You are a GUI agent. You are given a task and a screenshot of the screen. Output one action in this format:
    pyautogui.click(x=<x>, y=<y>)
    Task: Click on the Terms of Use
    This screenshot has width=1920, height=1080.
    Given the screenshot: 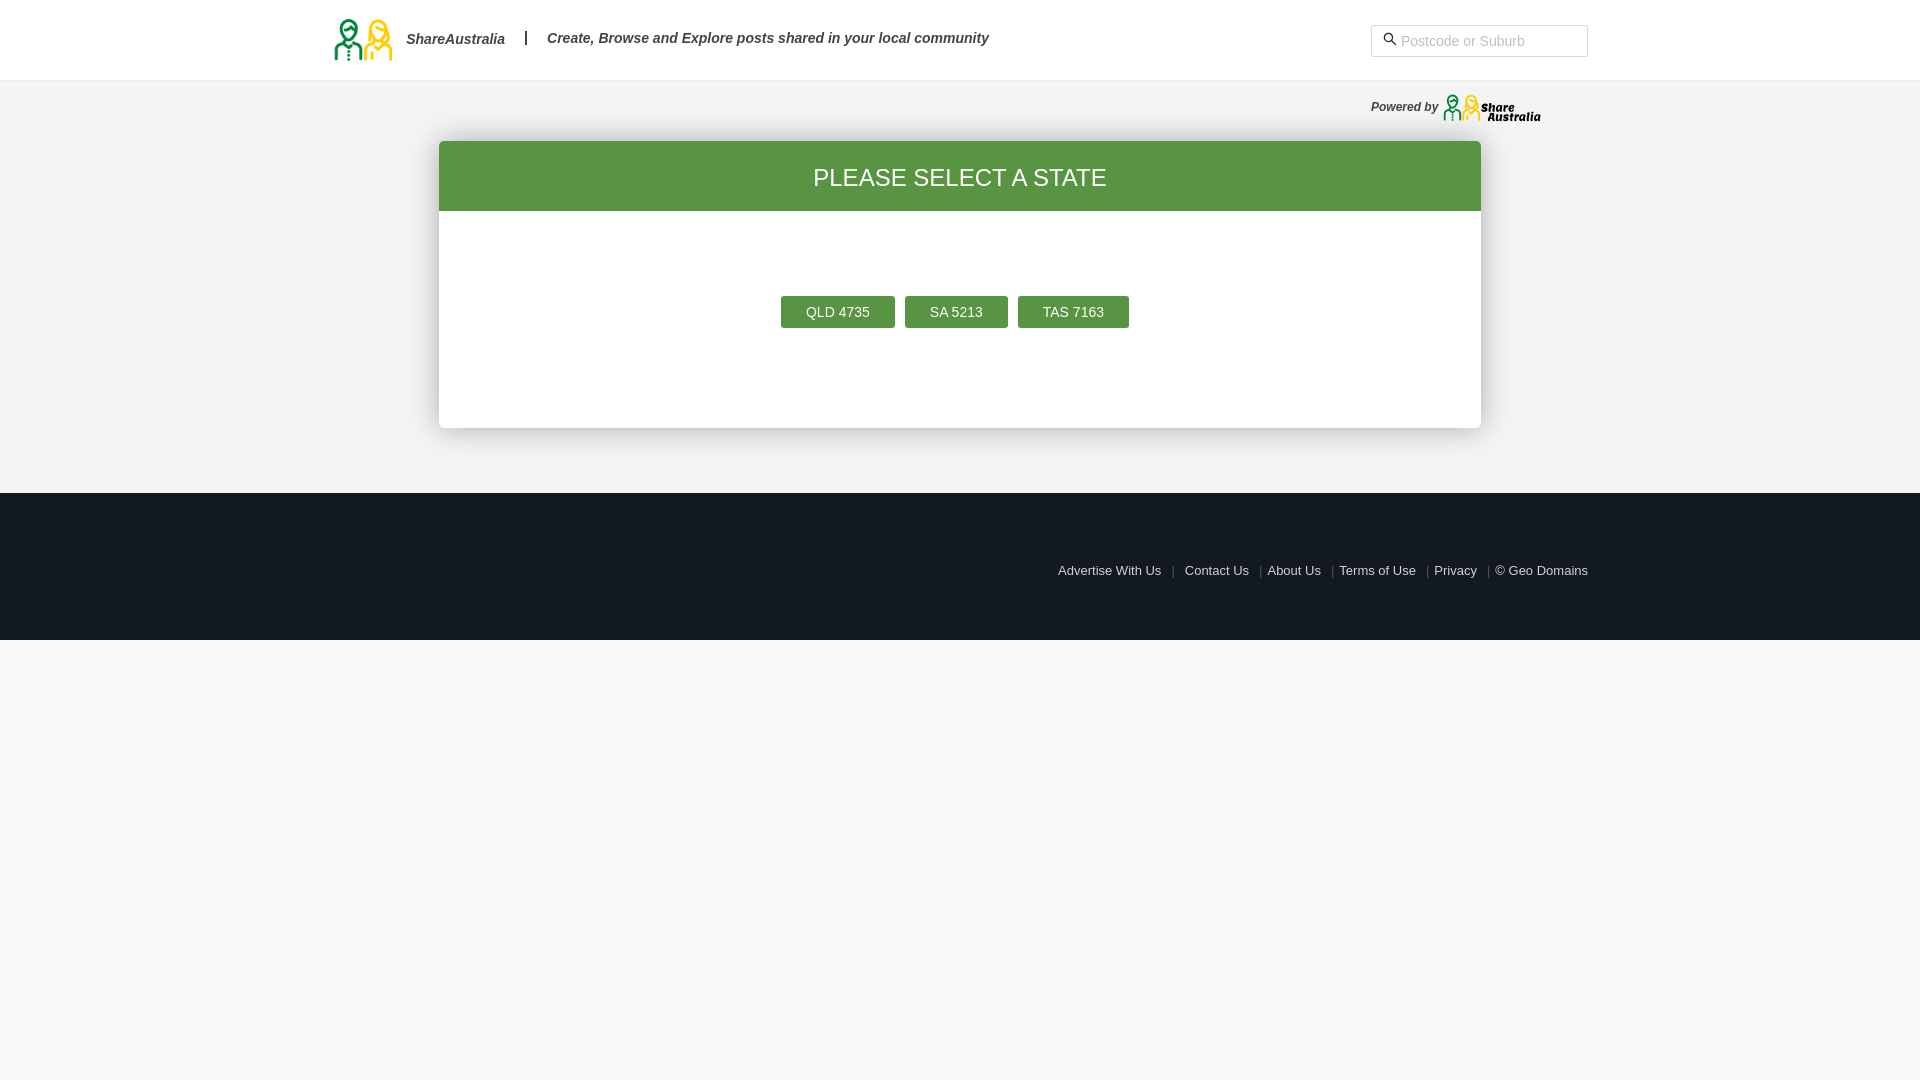 What is the action you would take?
    pyautogui.click(x=1378, y=570)
    